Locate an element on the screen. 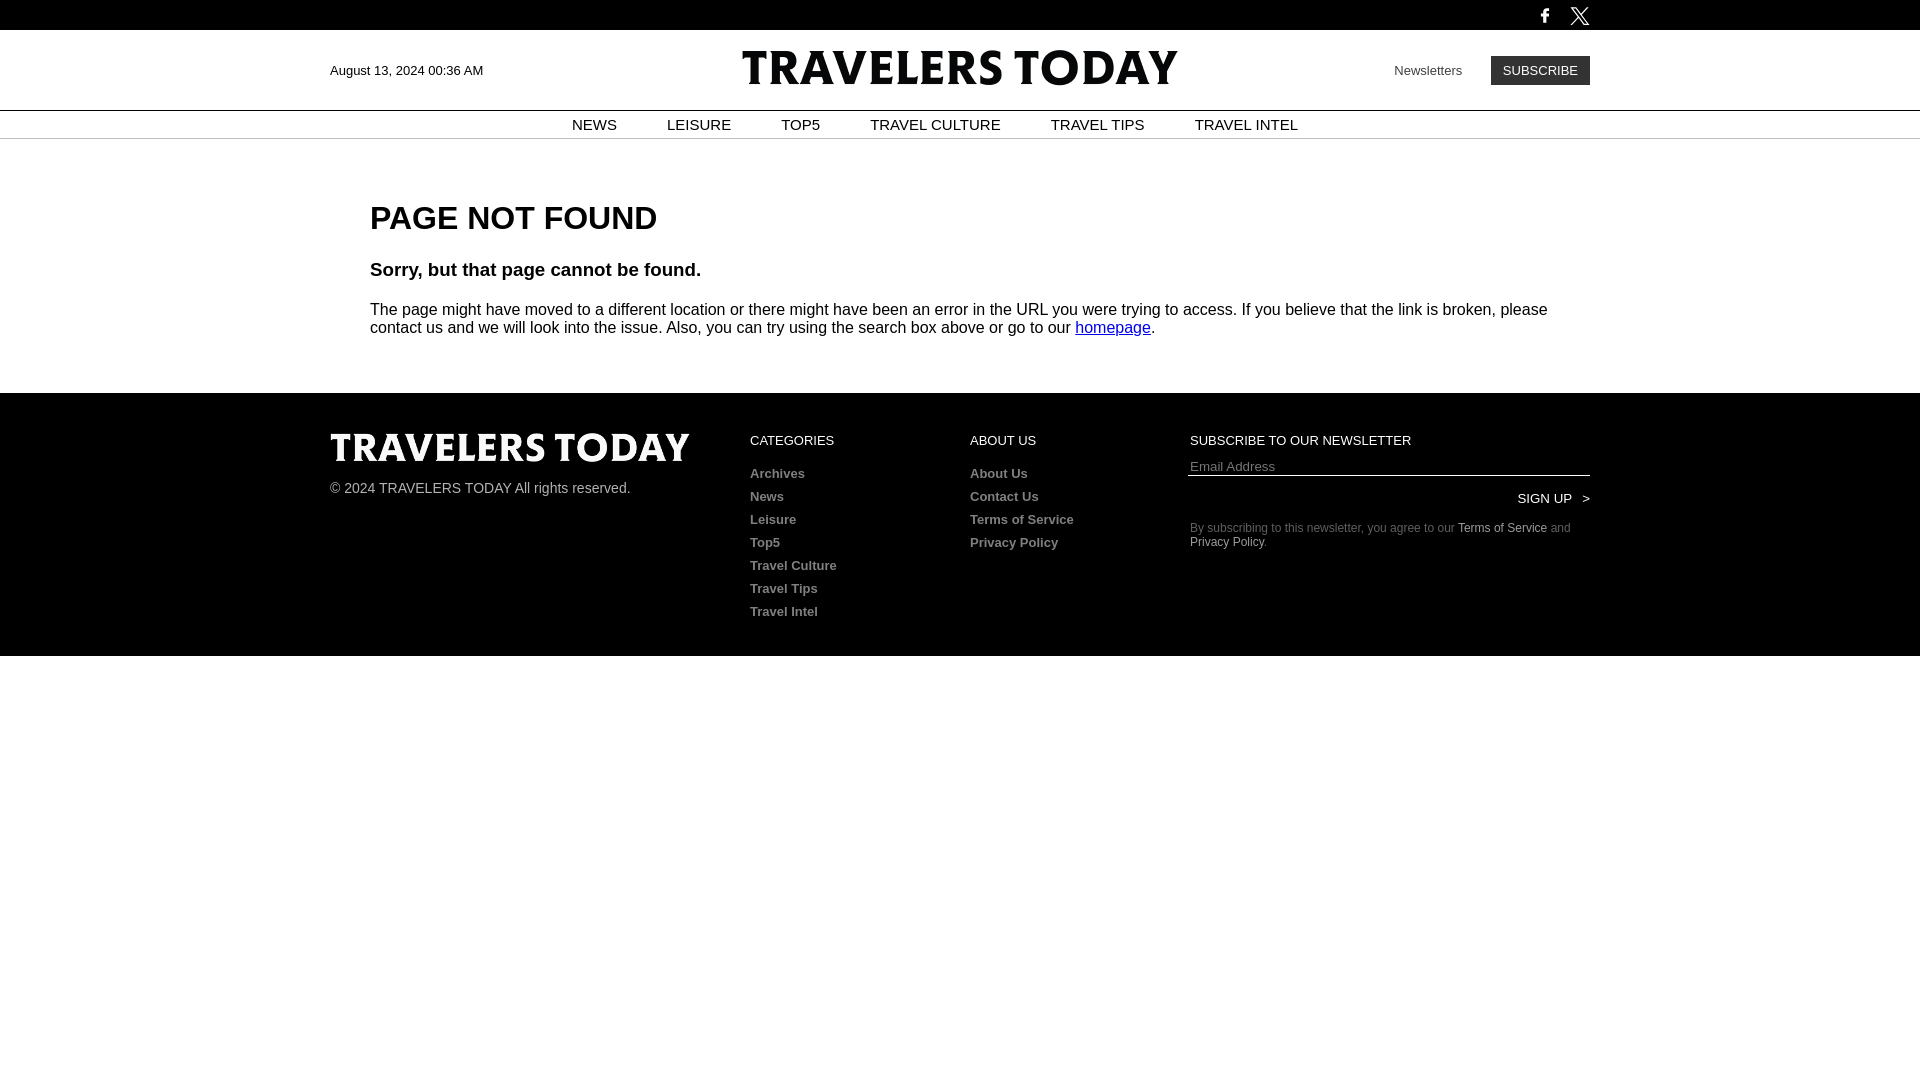  Leisure is located at coordinates (773, 519).